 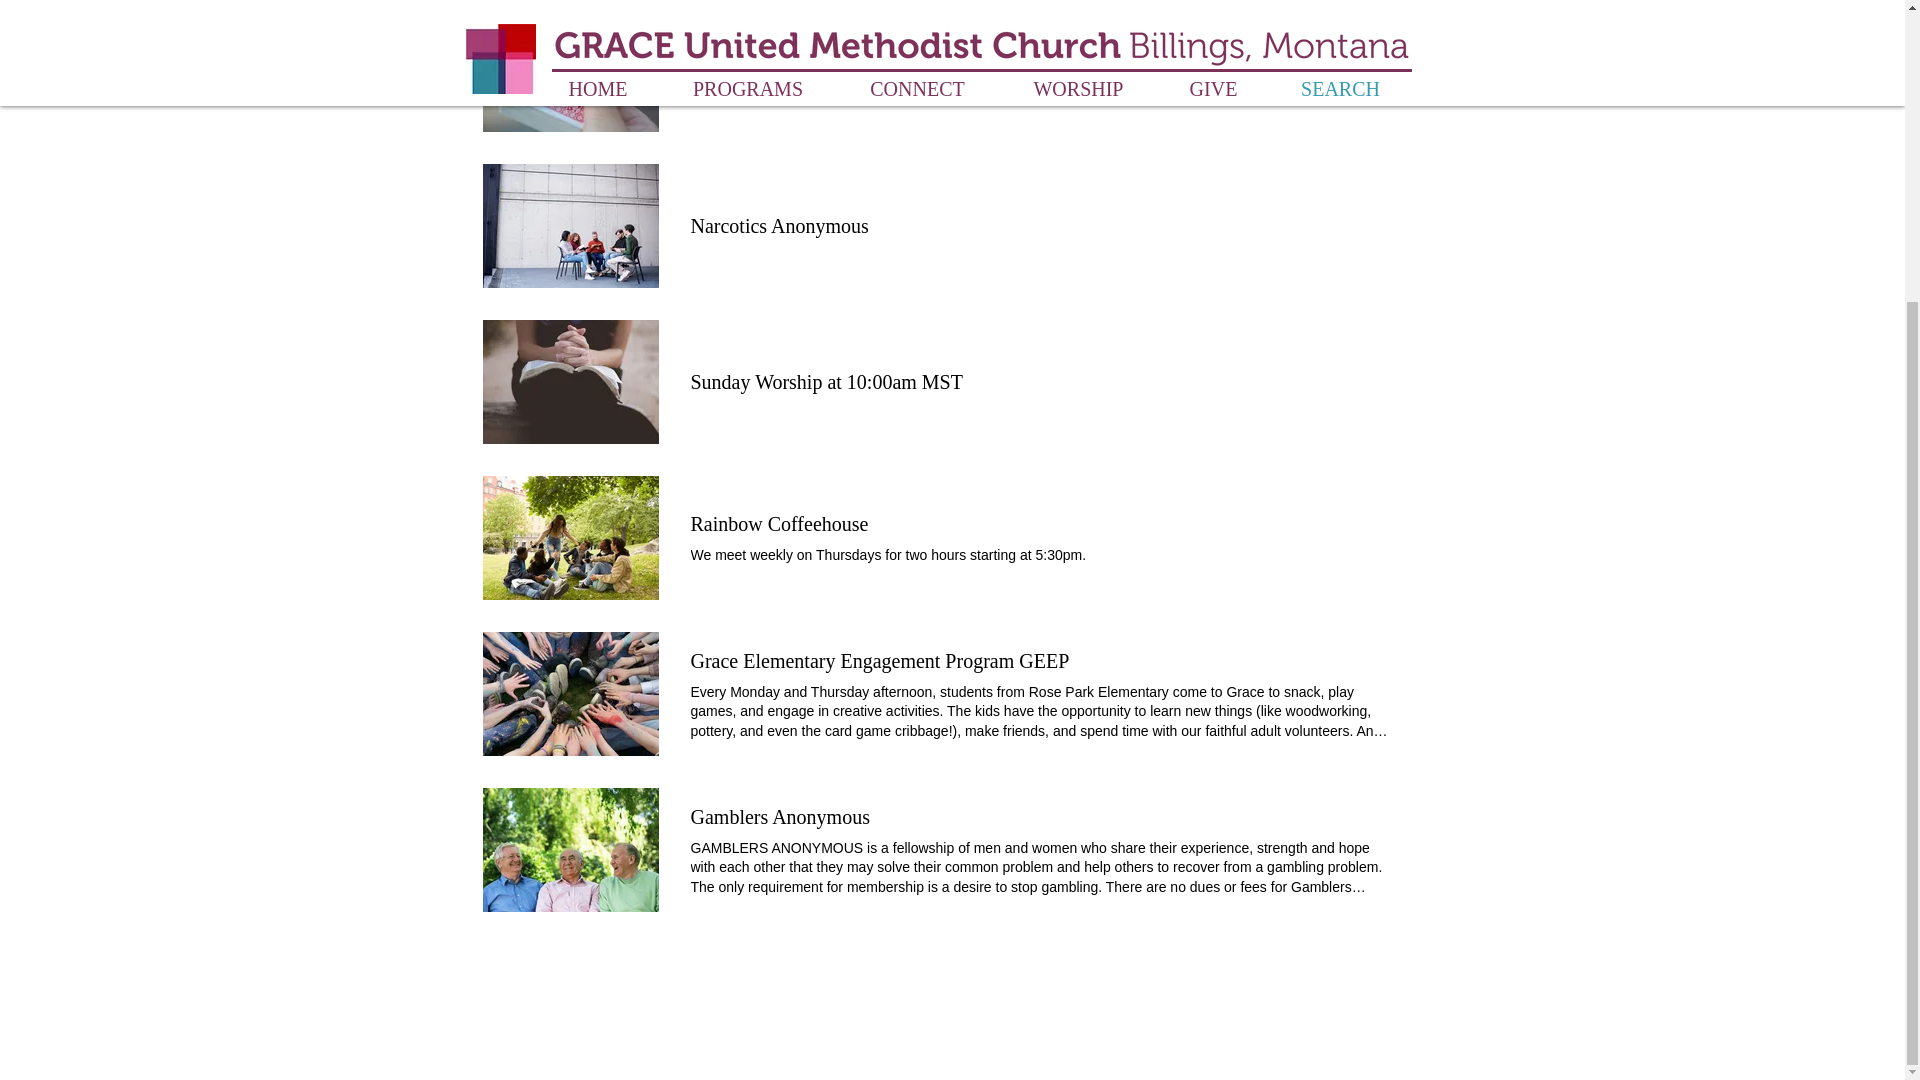 I want to click on Rainbow Coffeehouse, so click(x=570, y=538).